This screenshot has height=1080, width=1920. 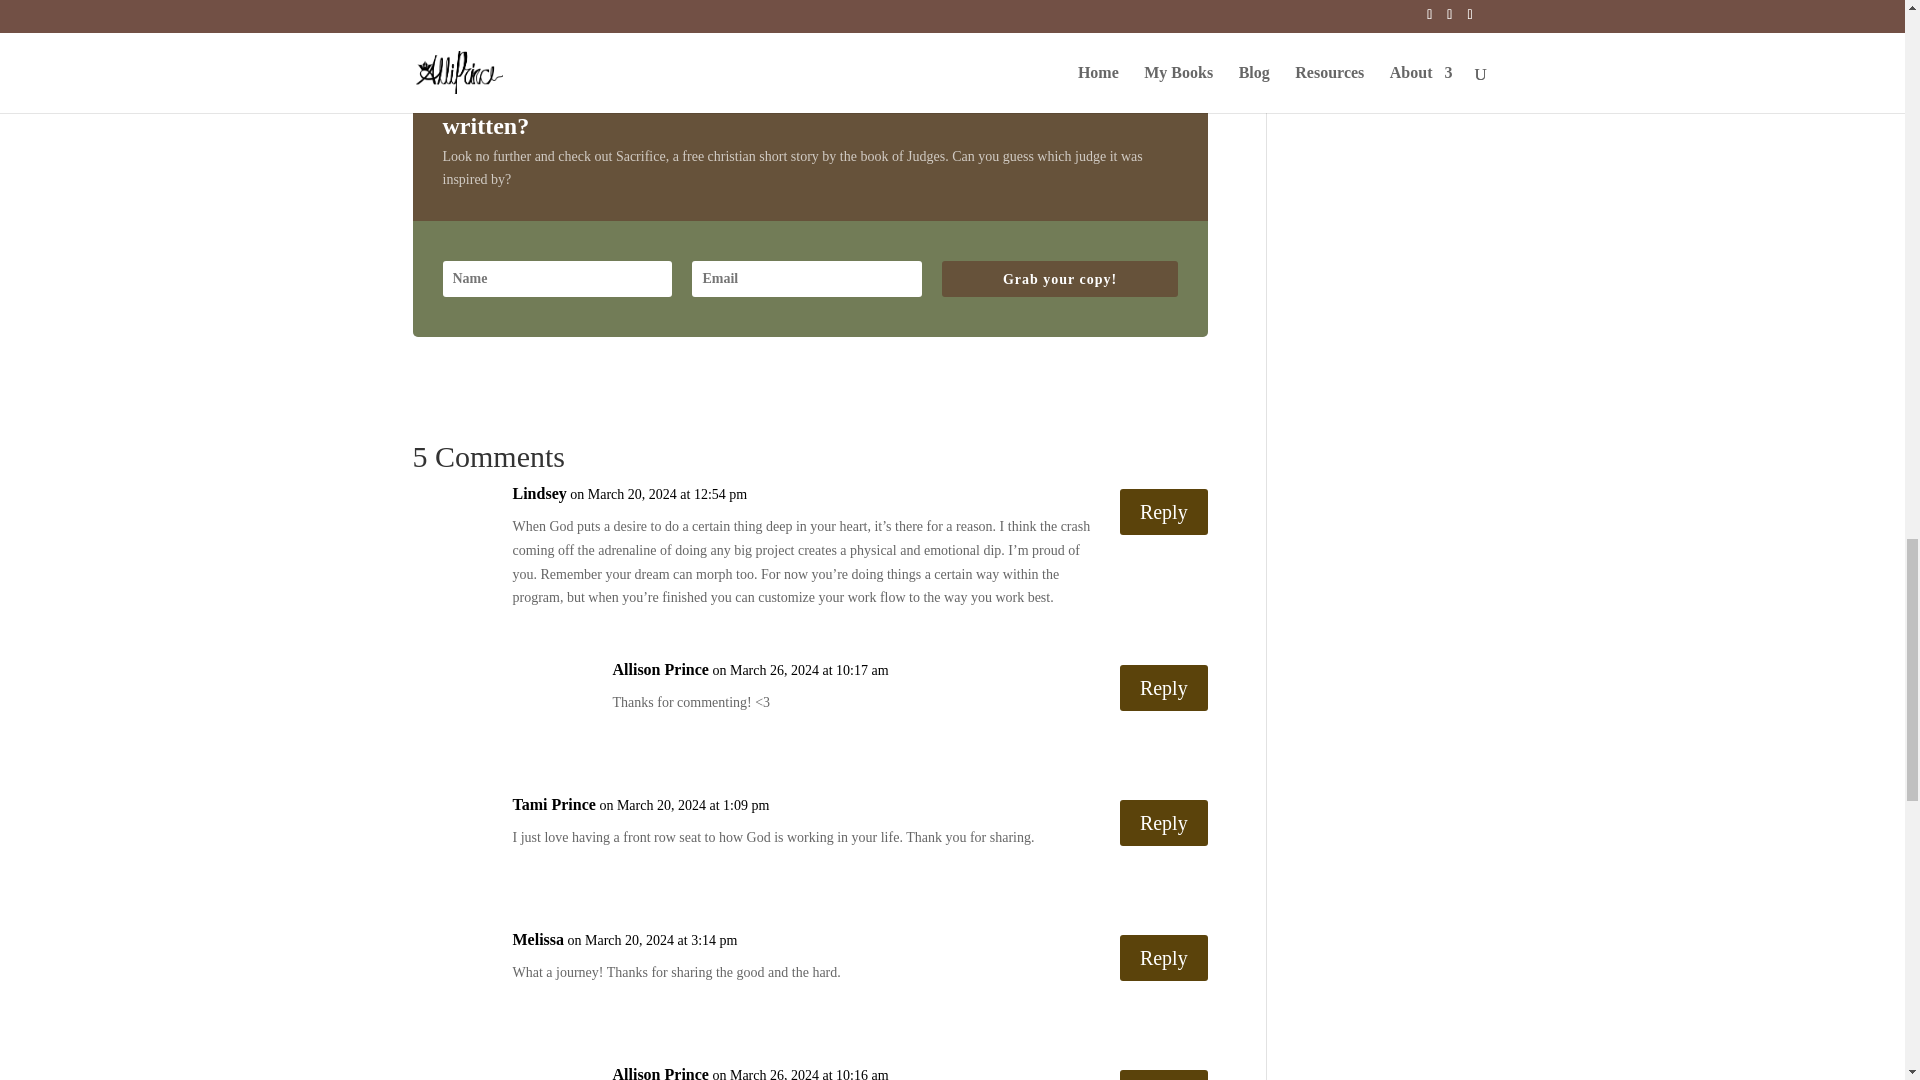 I want to click on Allison Prince, so click(x=660, y=669).